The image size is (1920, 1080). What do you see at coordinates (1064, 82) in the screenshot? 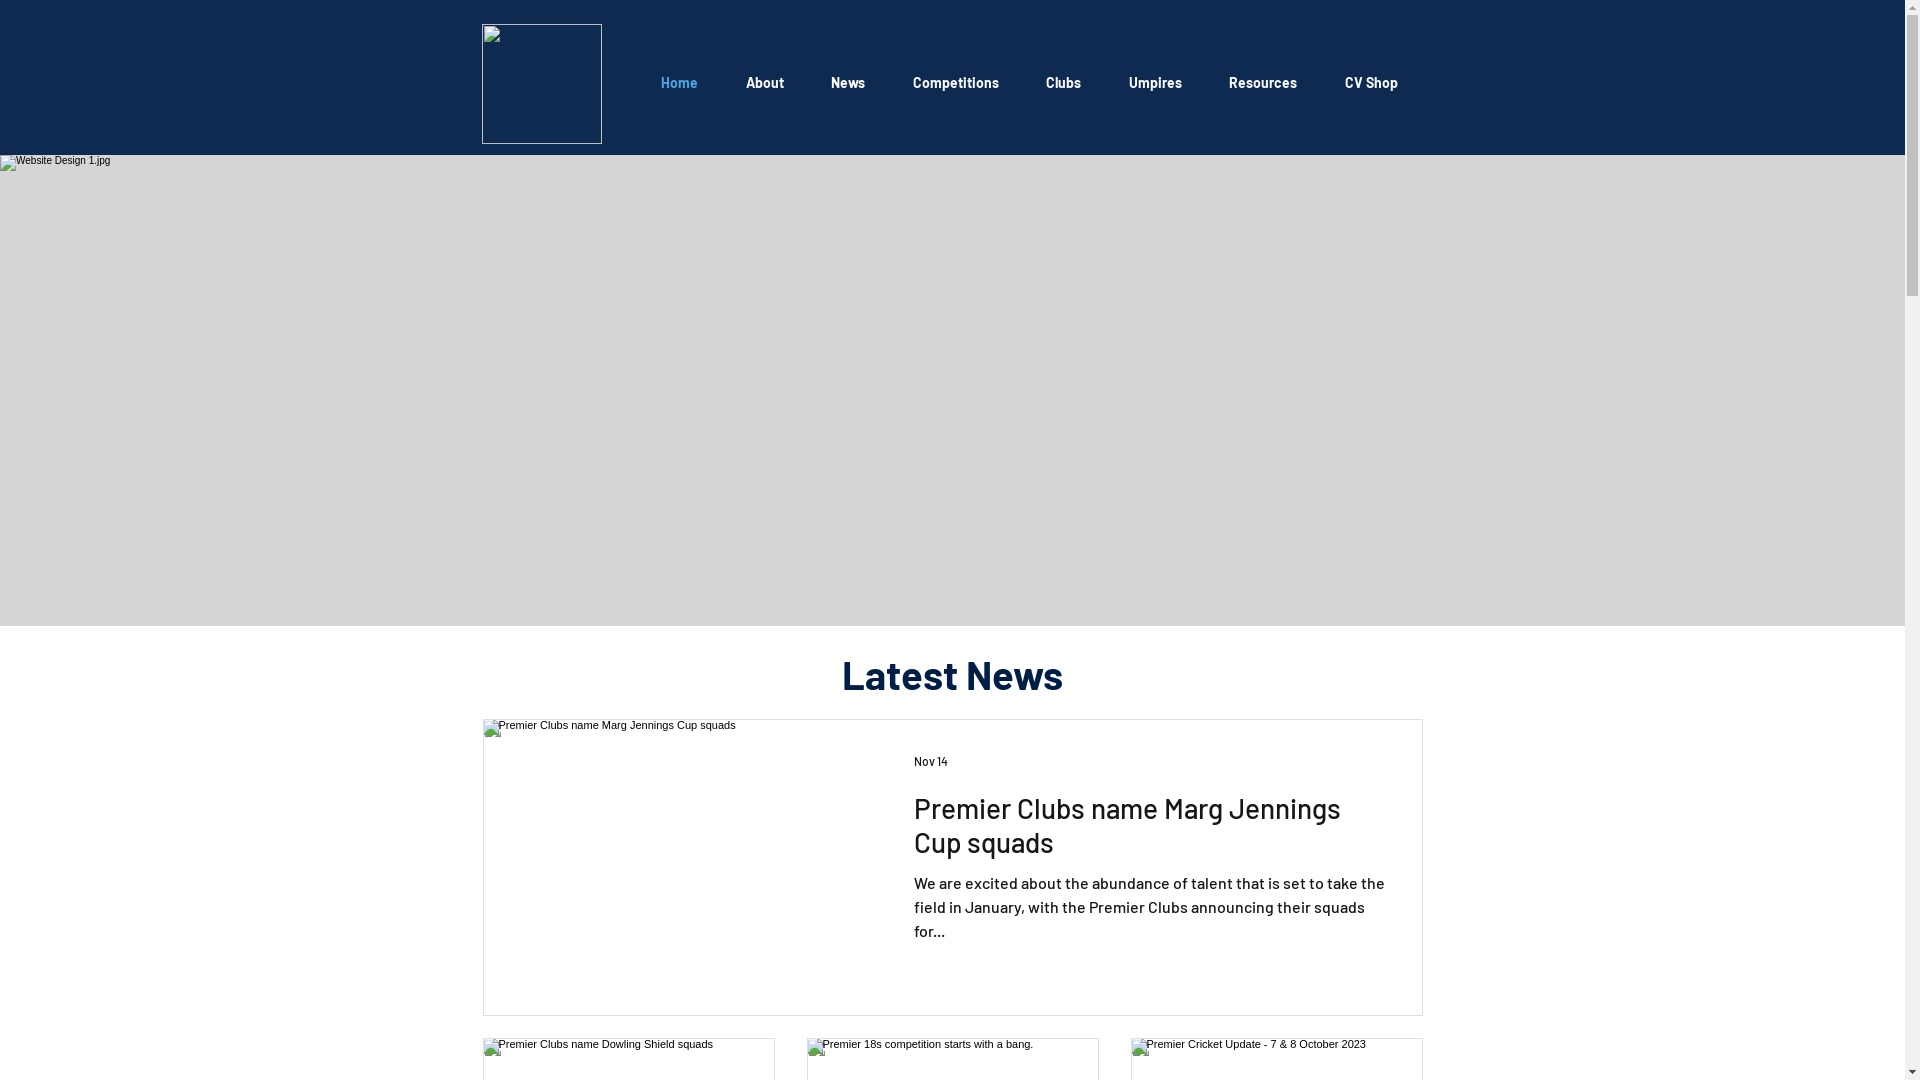
I see `Clubs` at bounding box center [1064, 82].